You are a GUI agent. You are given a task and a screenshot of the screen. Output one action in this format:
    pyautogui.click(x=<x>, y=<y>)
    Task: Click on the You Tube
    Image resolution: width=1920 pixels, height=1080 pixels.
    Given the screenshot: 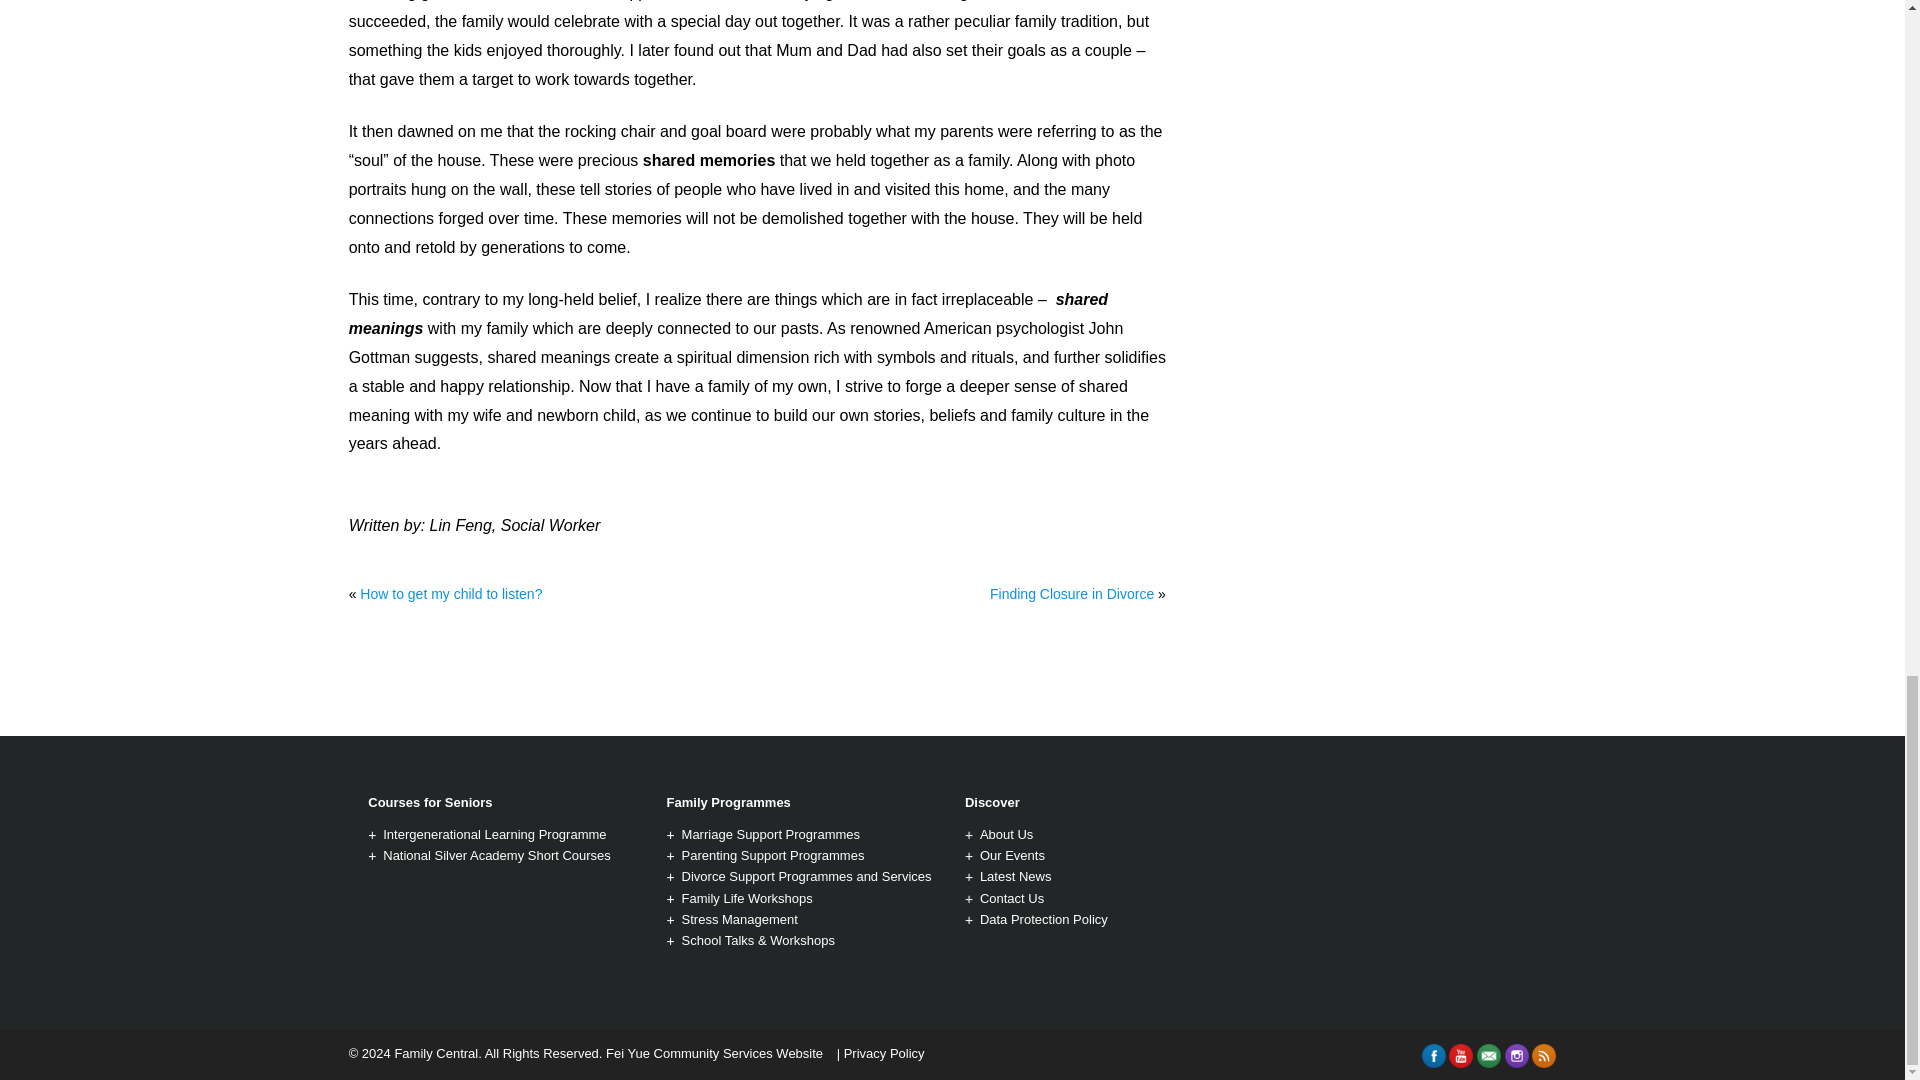 What is the action you would take?
    pyautogui.click(x=1460, y=1056)
    